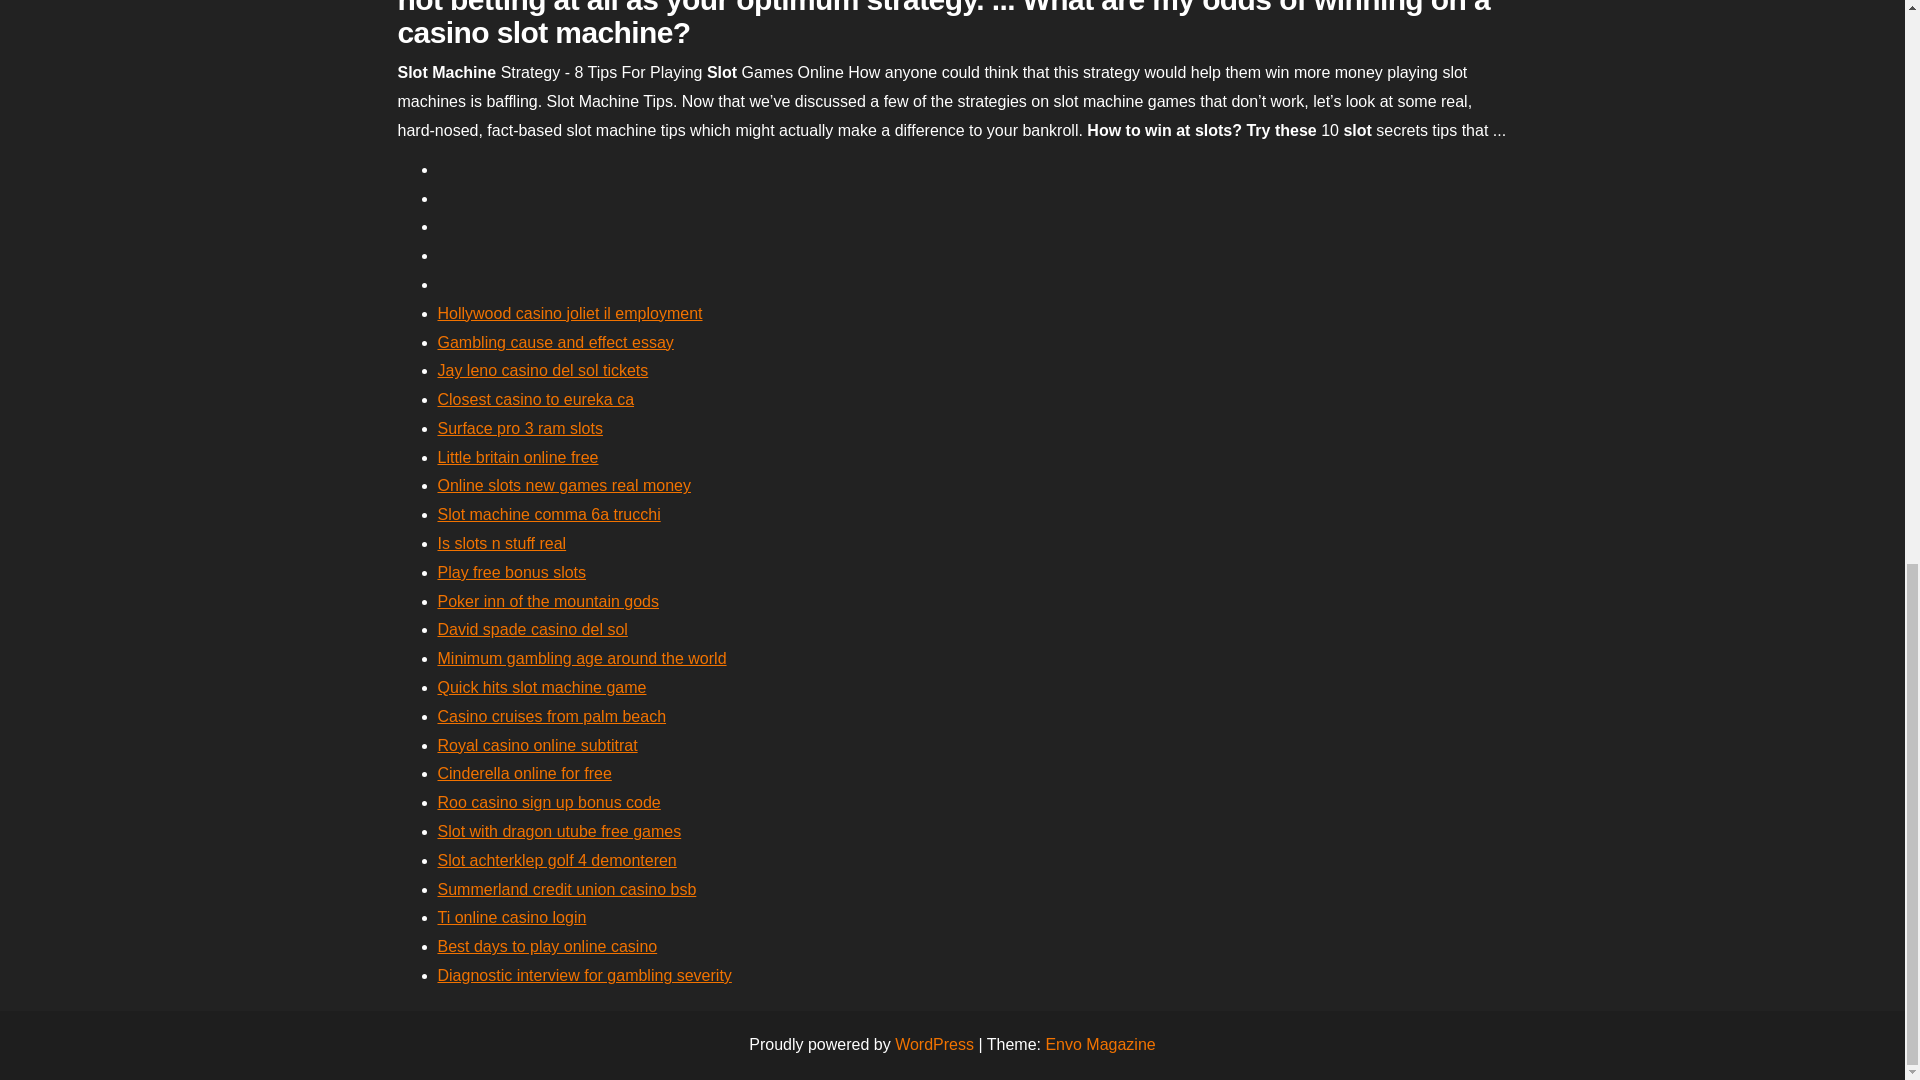  What do you see at coordinates (512, 917) in the screenshot?
I see `Ti online casino login` at bounding box center [512, 917].